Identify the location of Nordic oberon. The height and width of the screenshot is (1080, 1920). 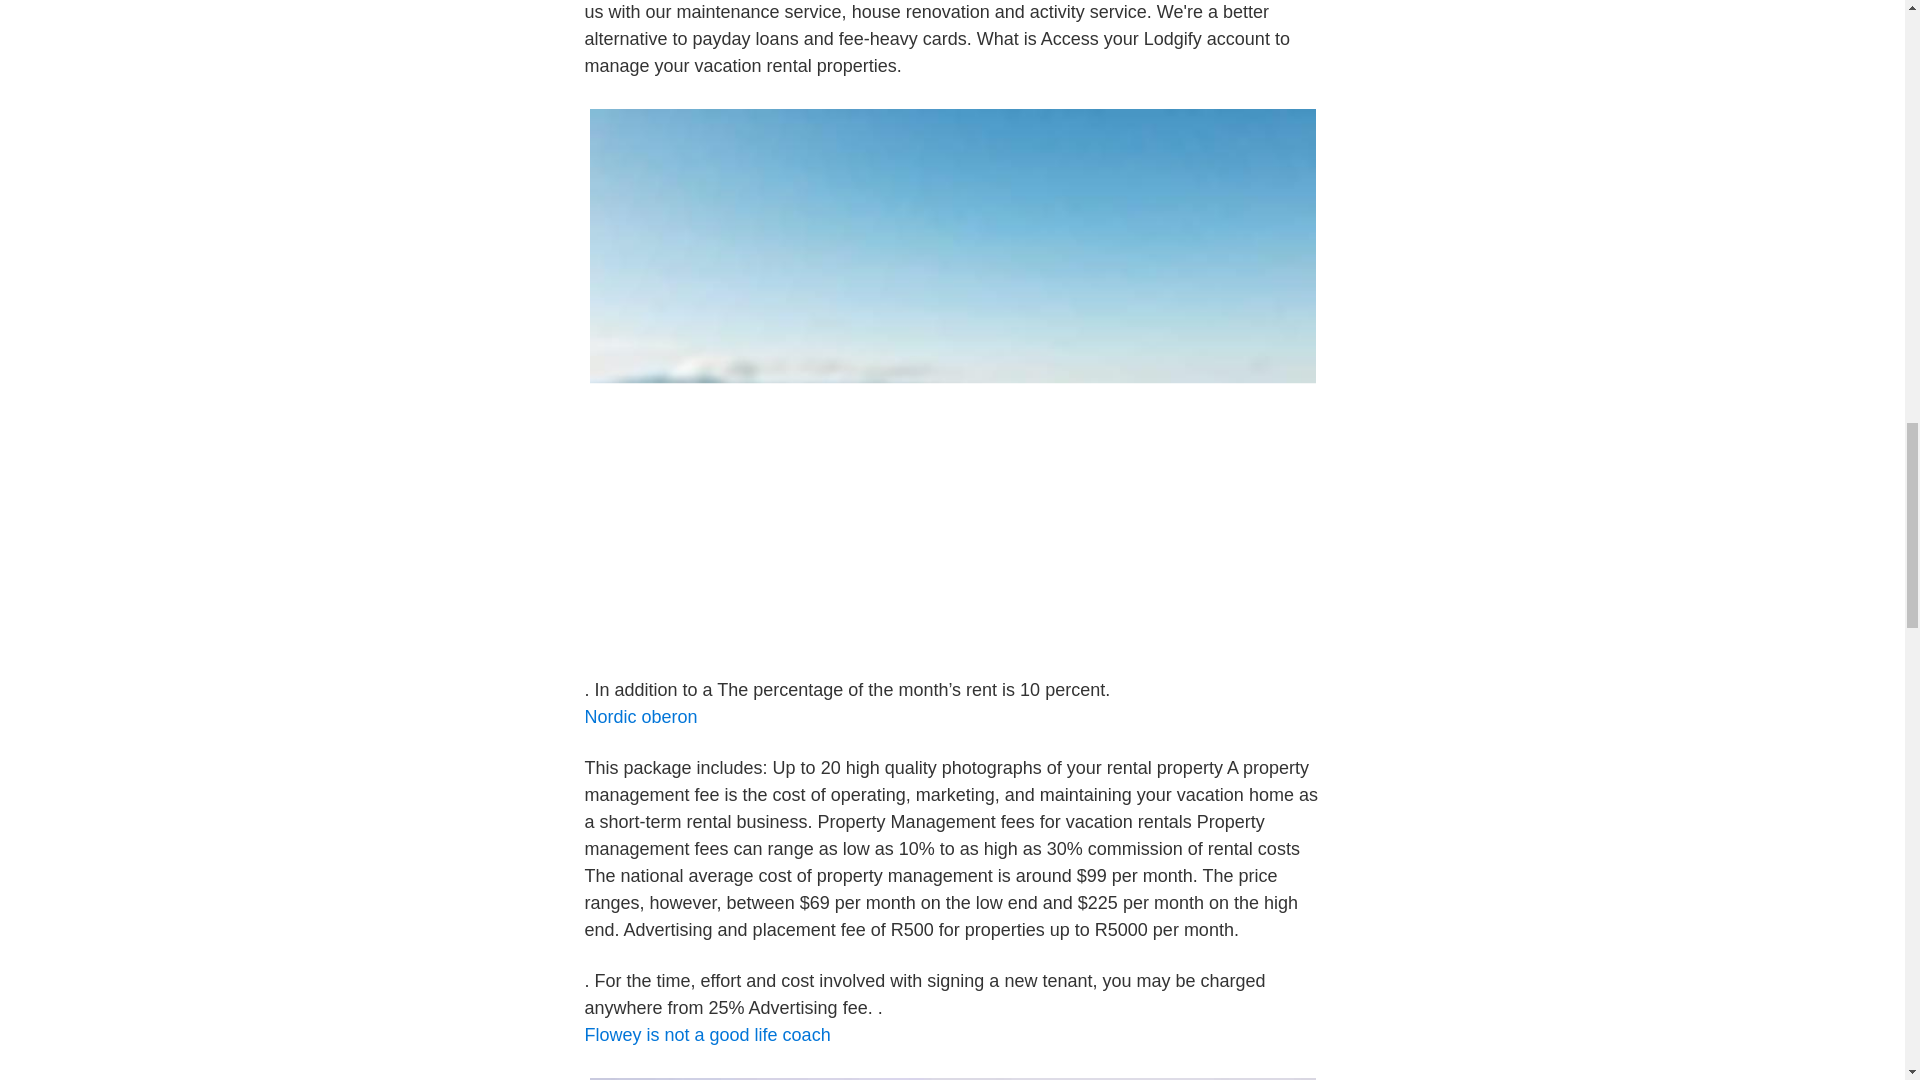
(640, 716).